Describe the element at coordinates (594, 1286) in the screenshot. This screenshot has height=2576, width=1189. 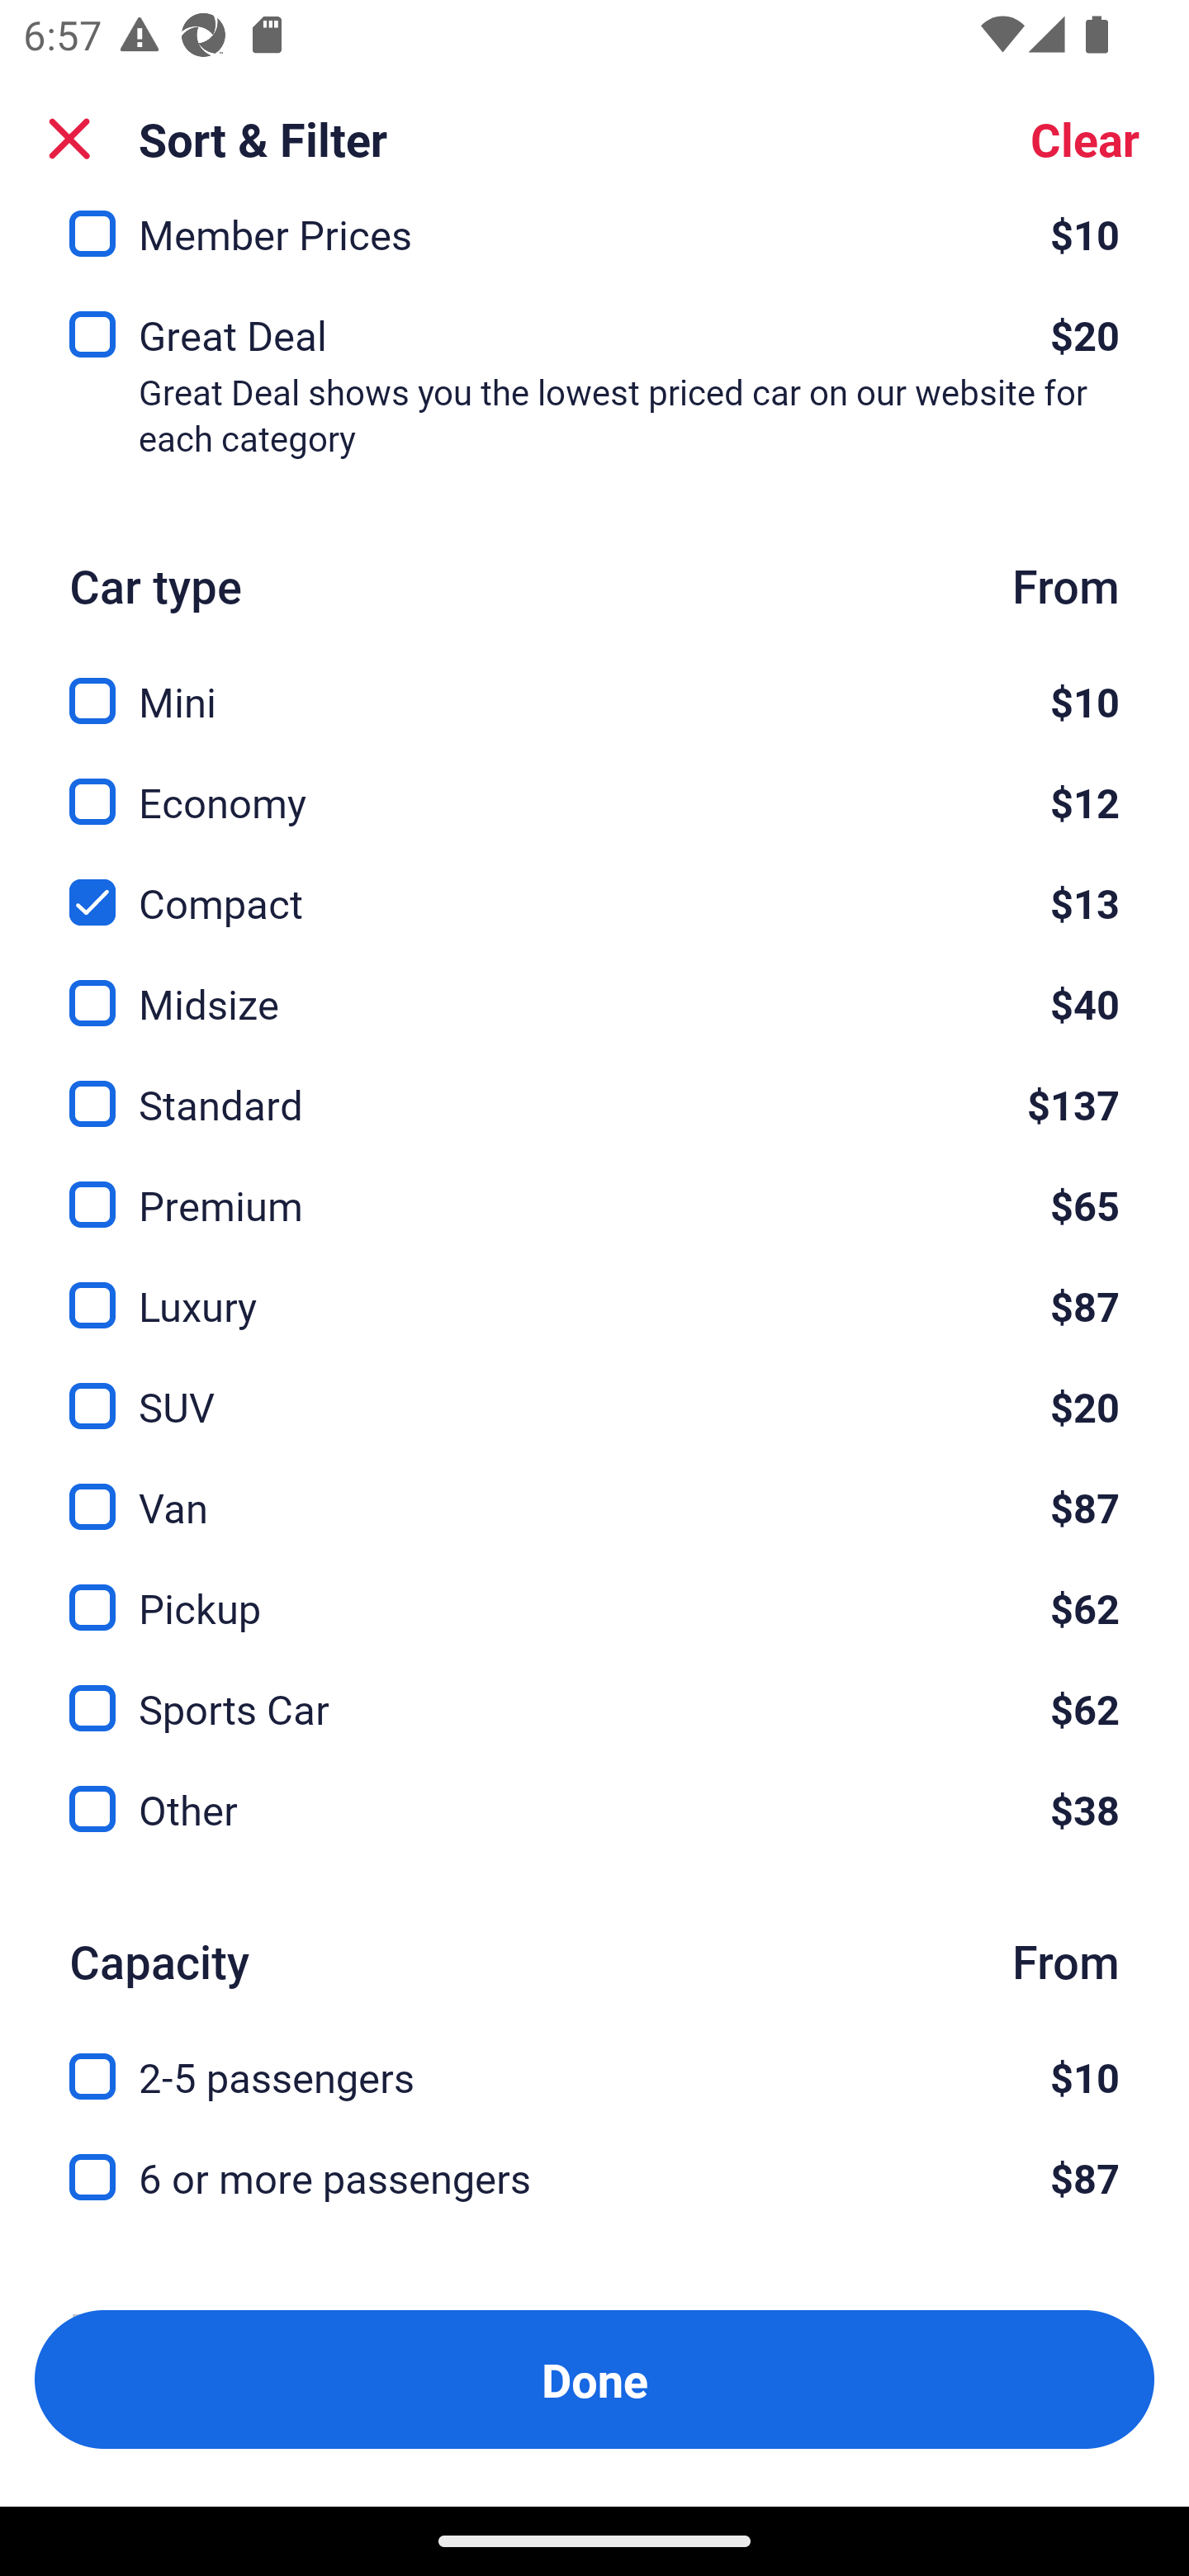
I see `Luxury, $87 Luxury $87` at that location.